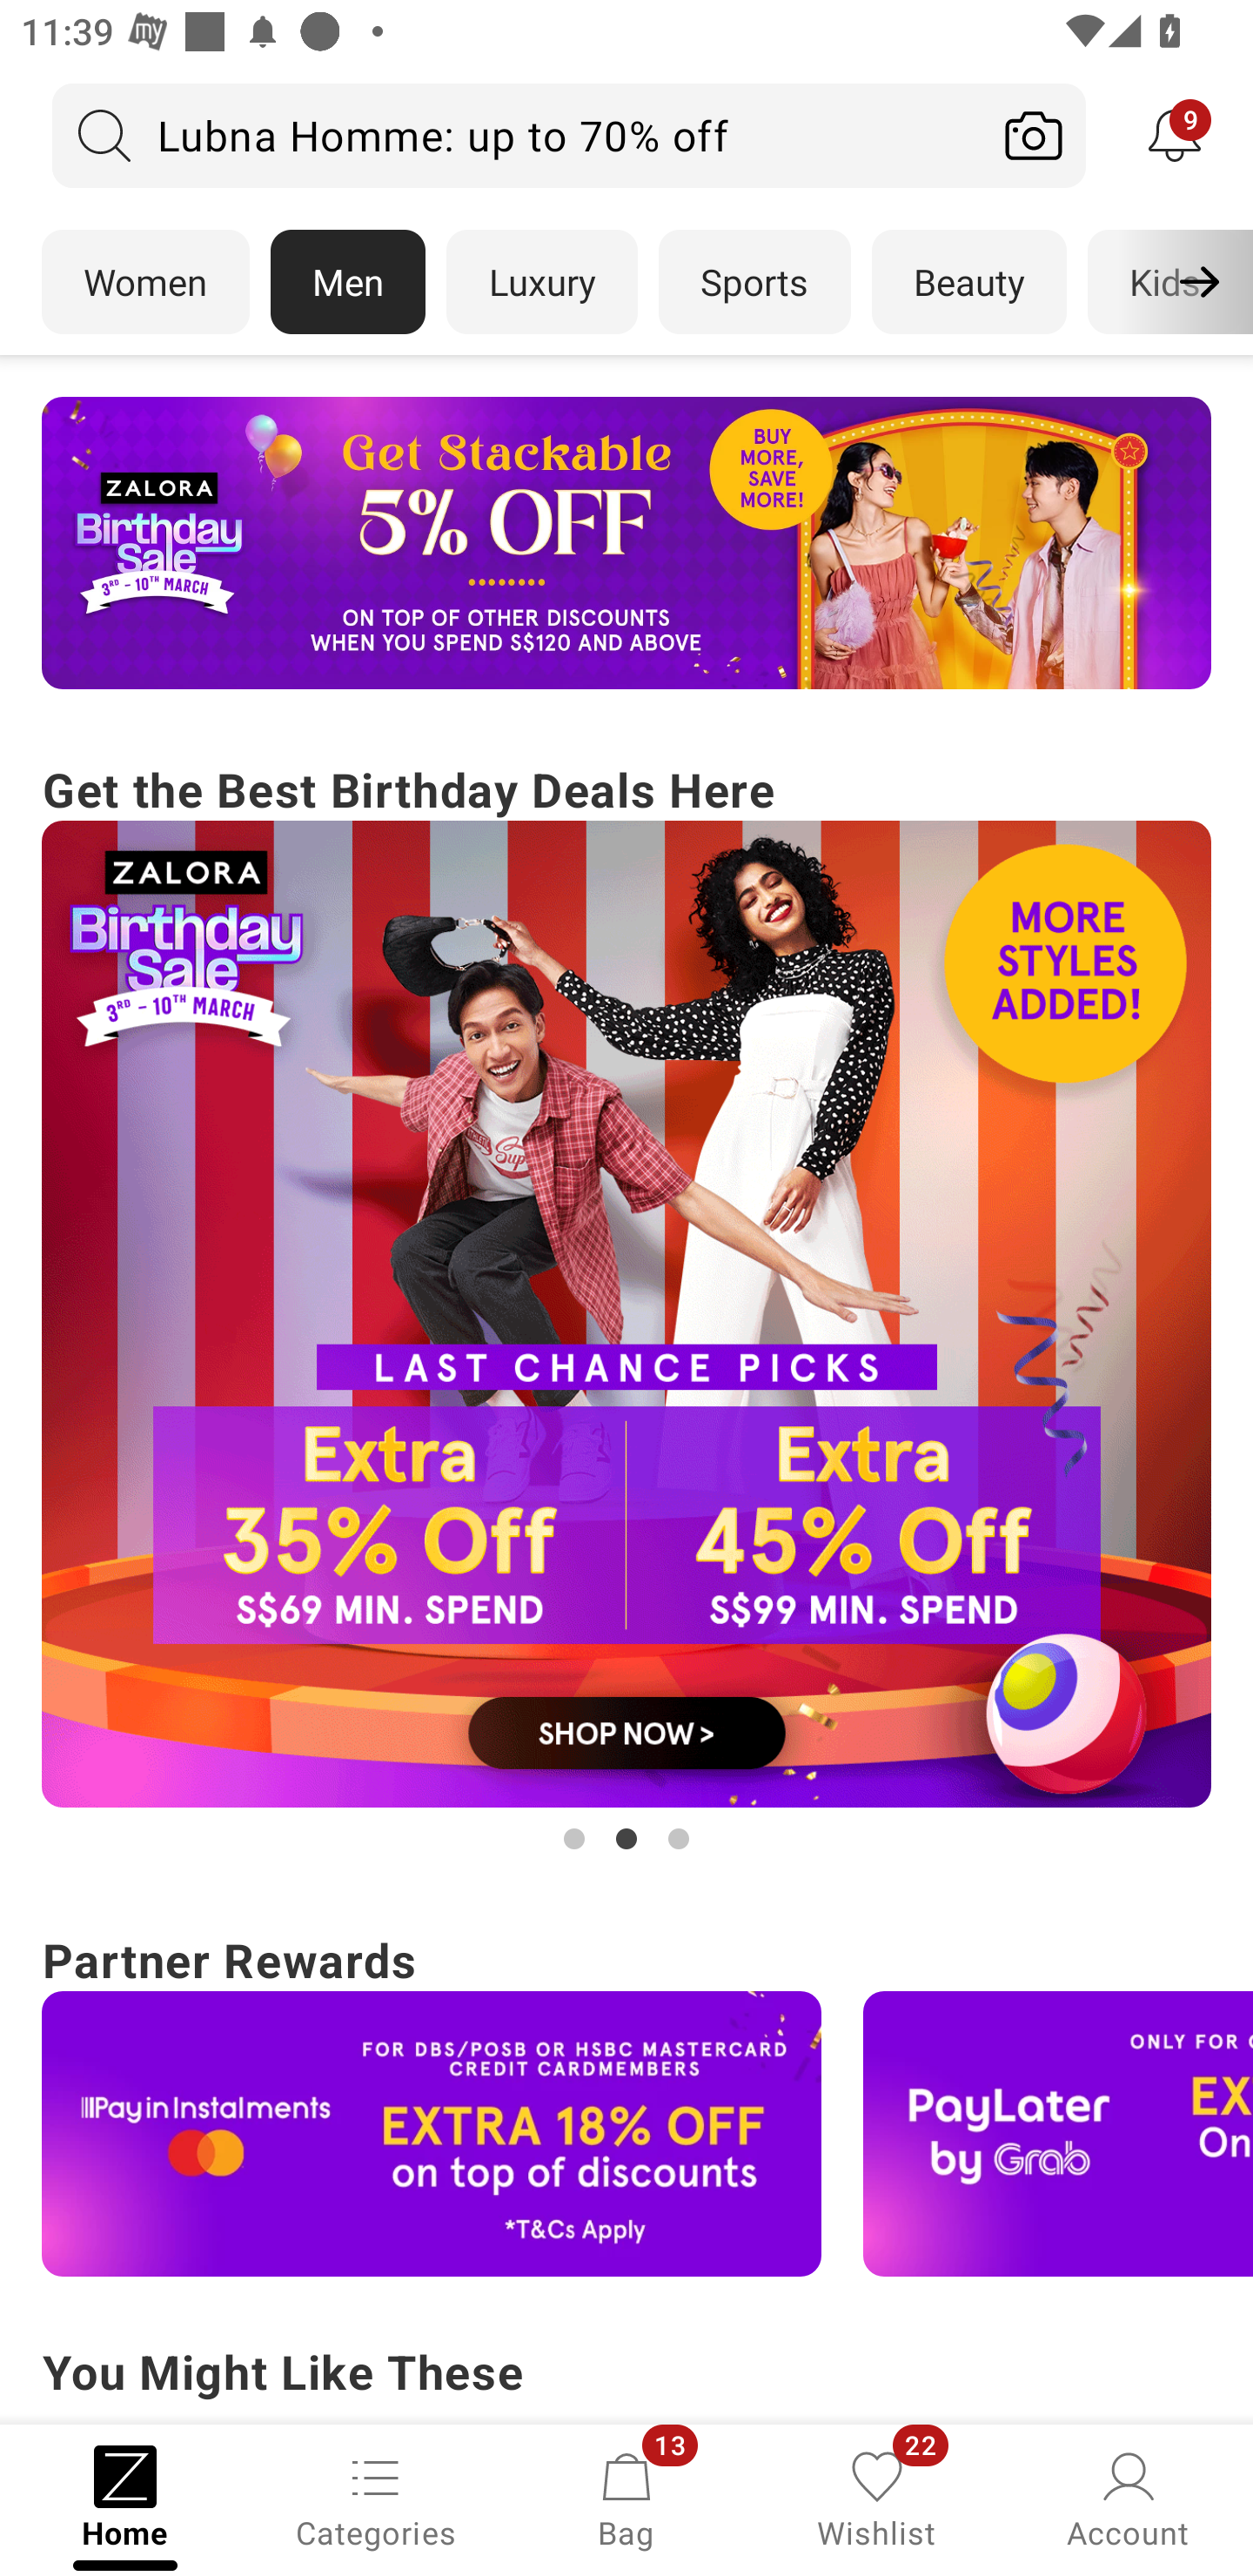 The image size is (1253, 2576). Describe the element at coordinates (626, 2099) in the screenshot. I see `Partner Rewards Campaign banner Campaign banner` at that location.